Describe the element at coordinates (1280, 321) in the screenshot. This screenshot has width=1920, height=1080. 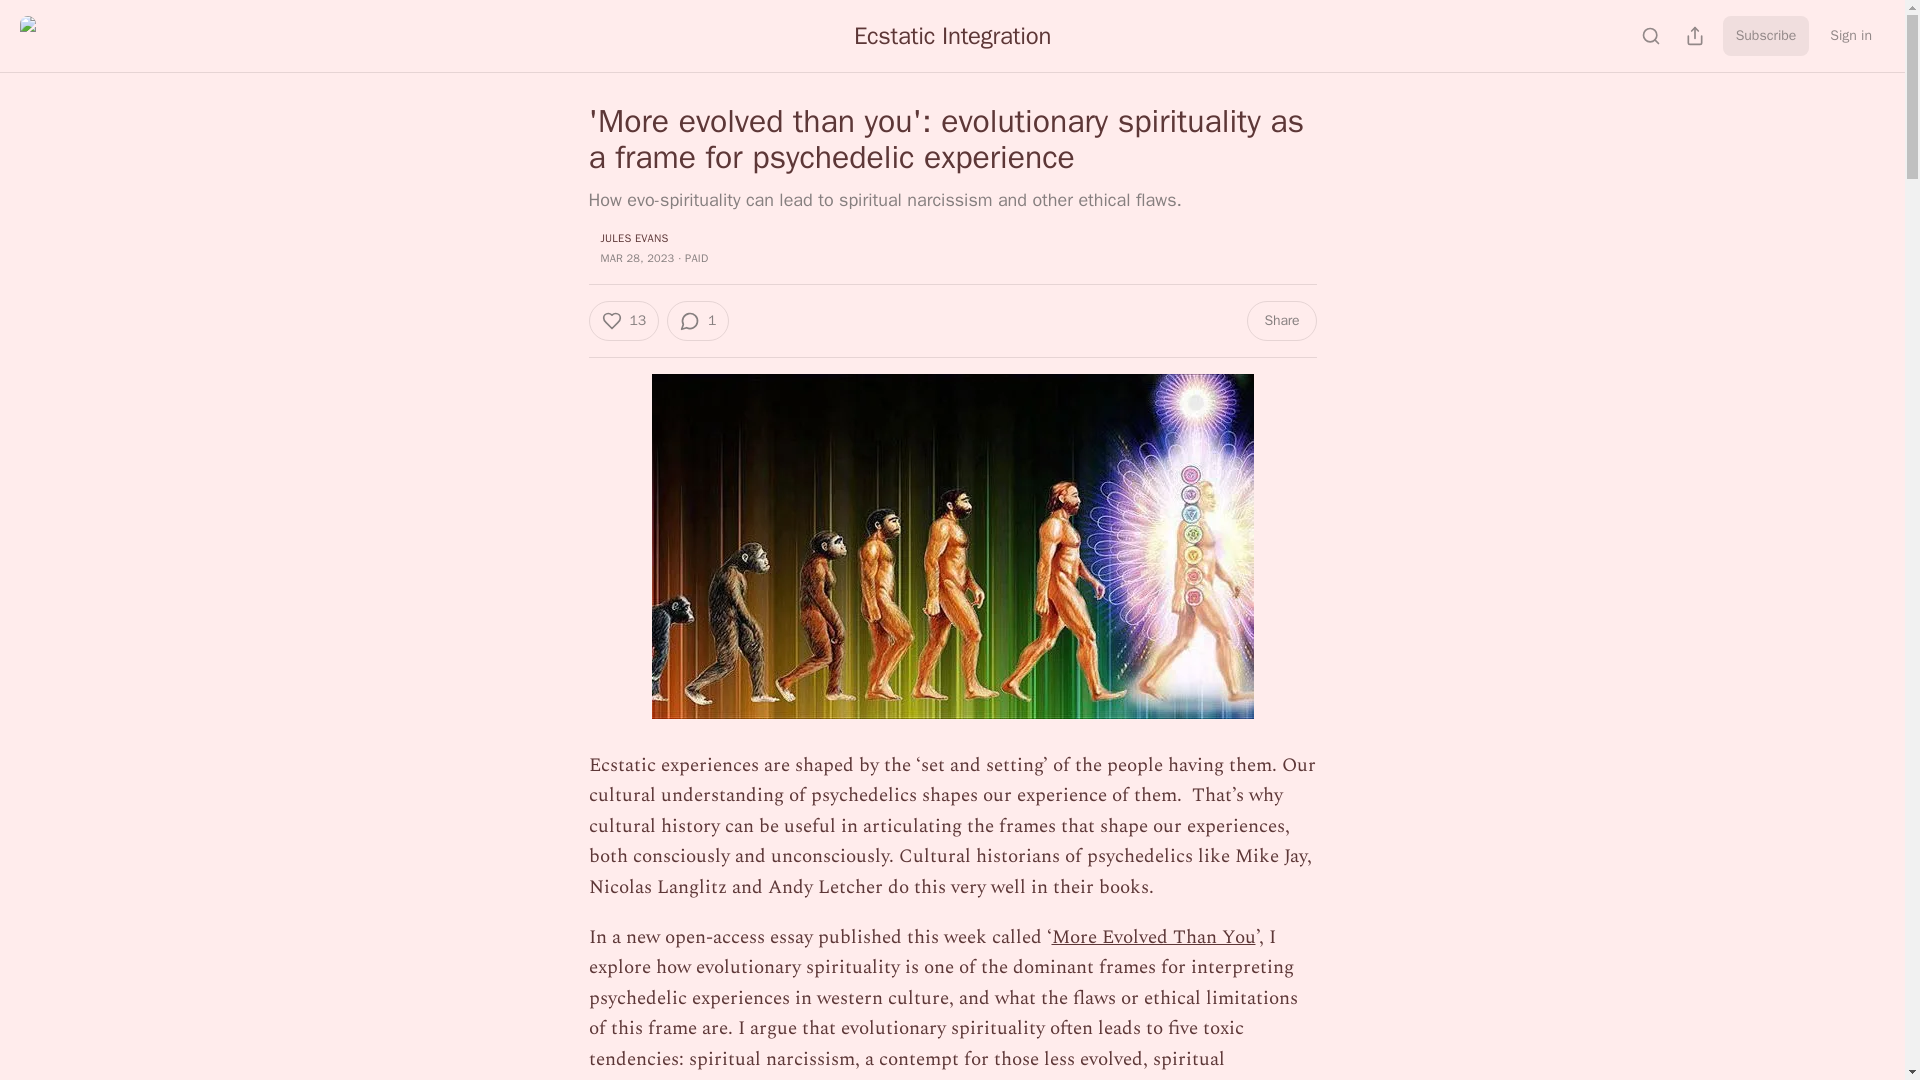
I see `Share` at that location.